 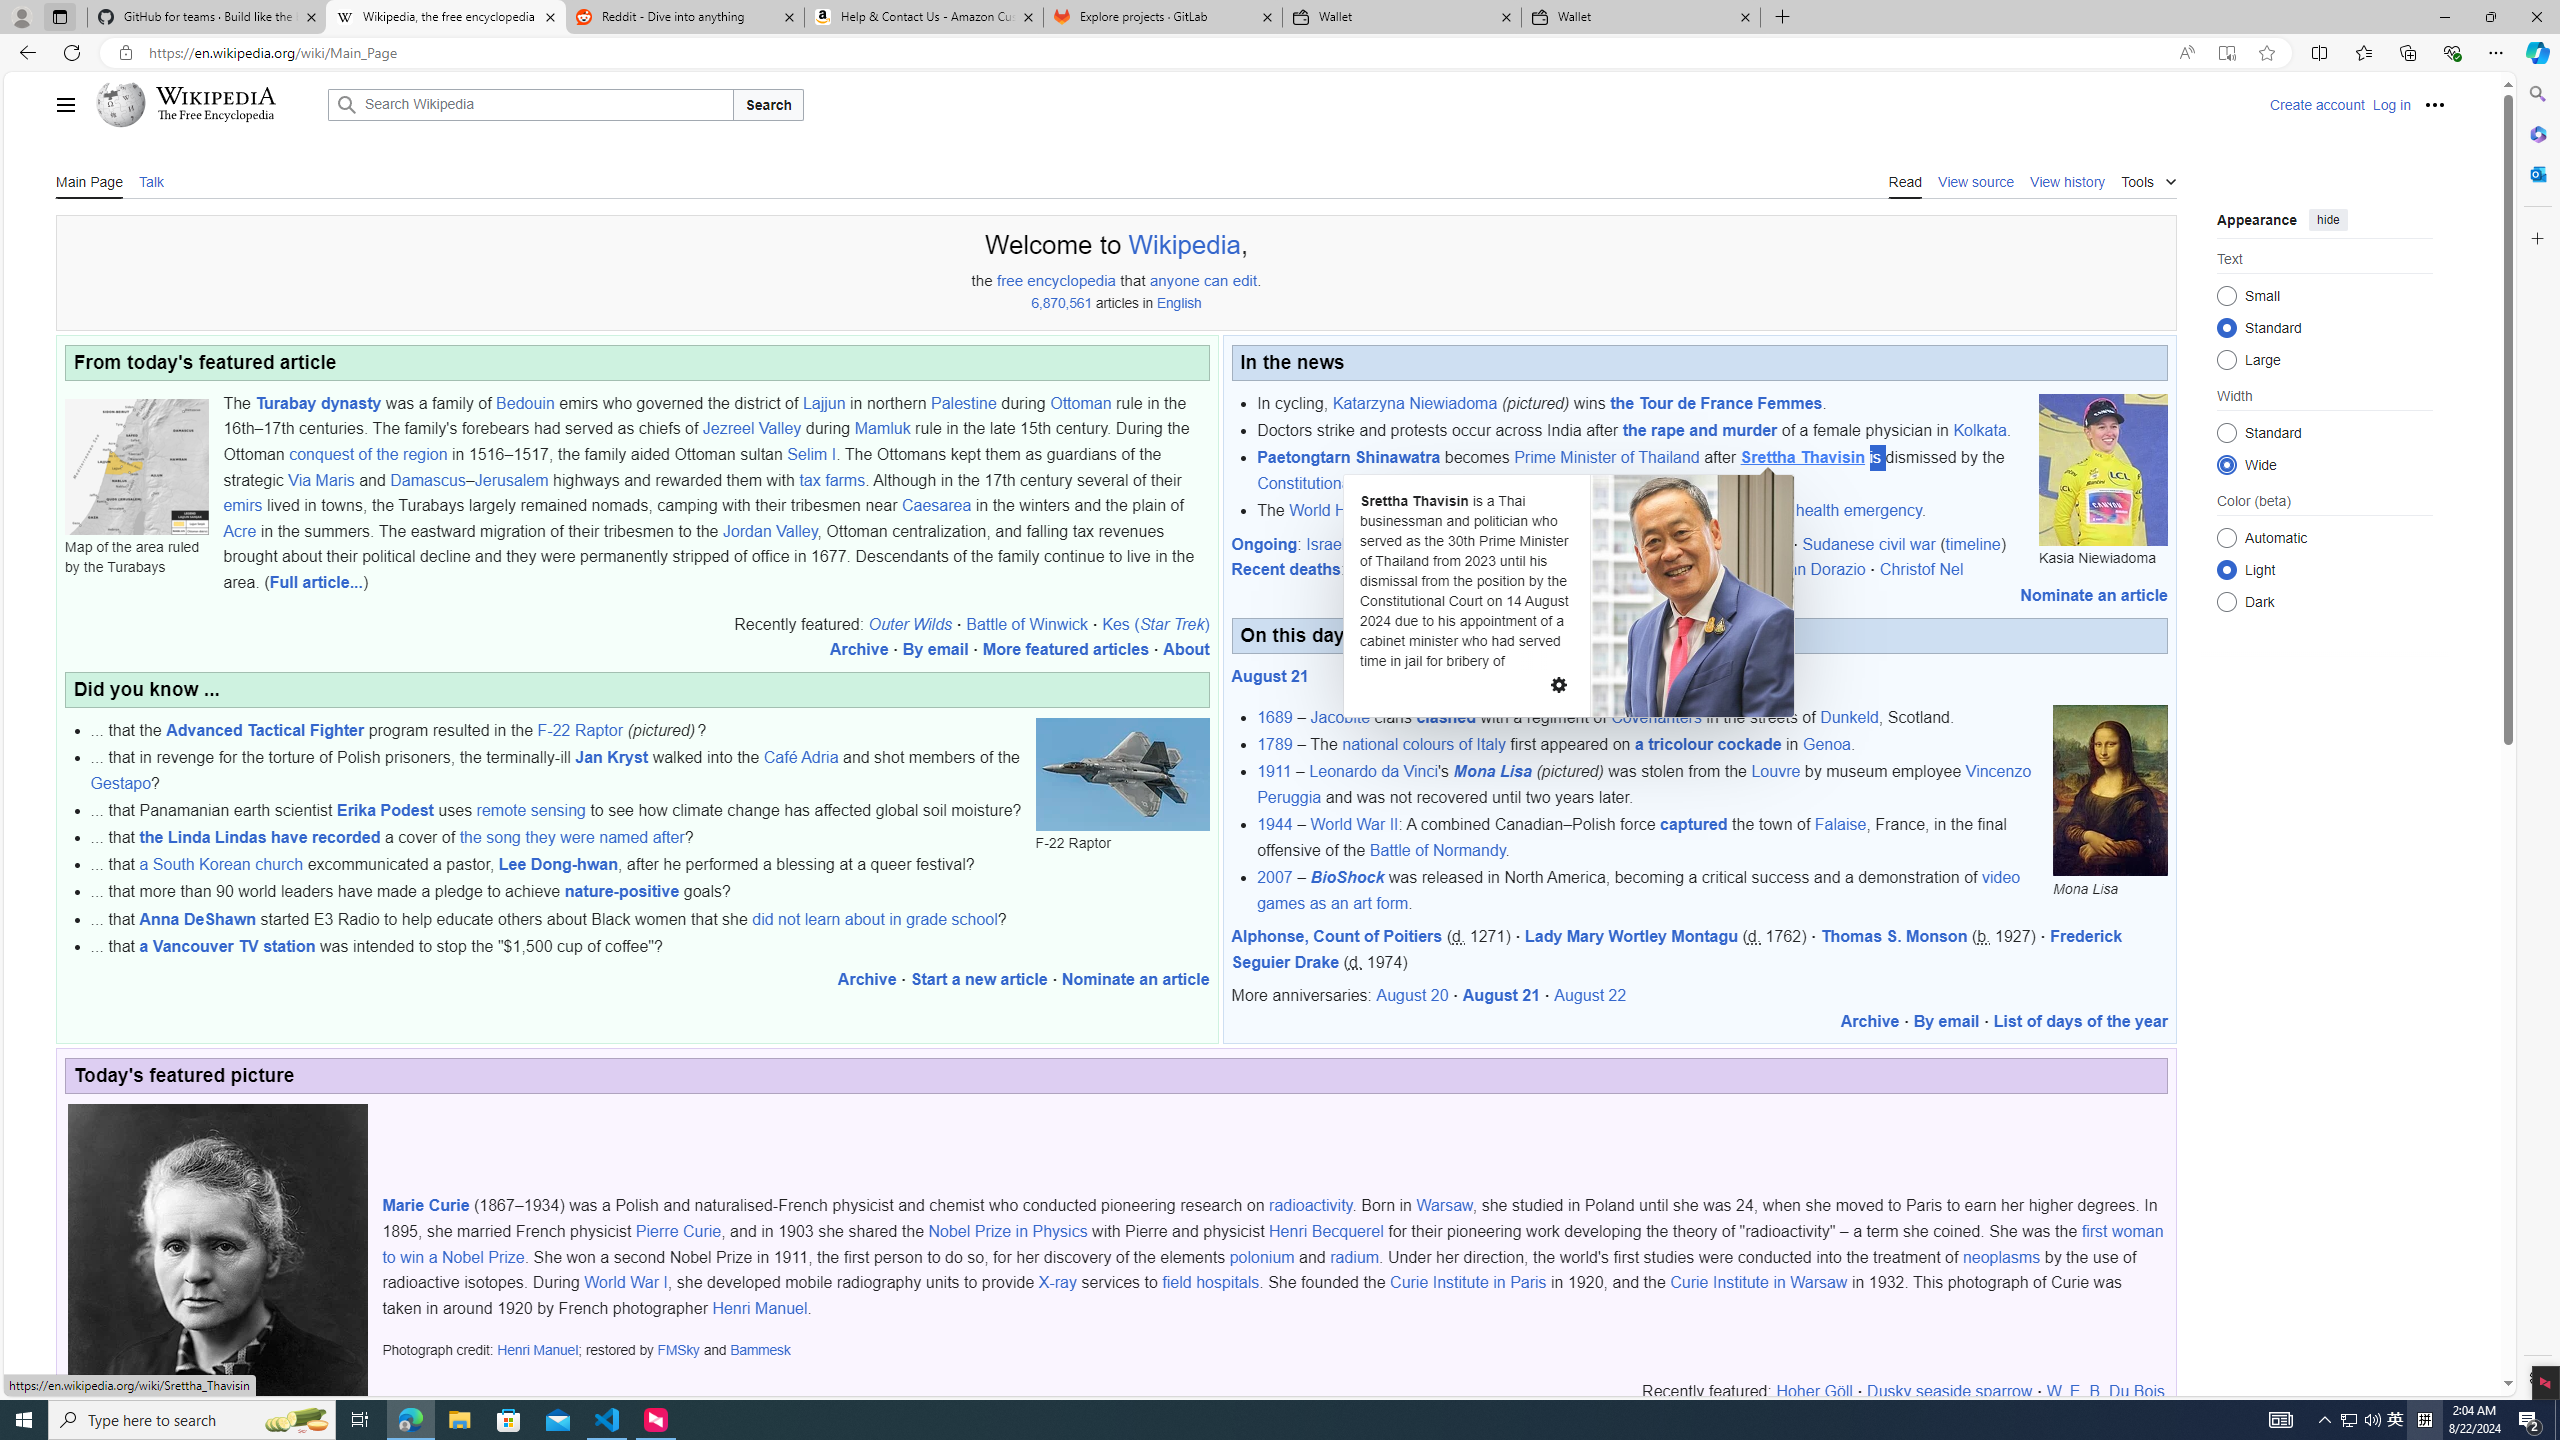 I want to click on Frederick Seguier Drake, so click(x=1676, y=948).